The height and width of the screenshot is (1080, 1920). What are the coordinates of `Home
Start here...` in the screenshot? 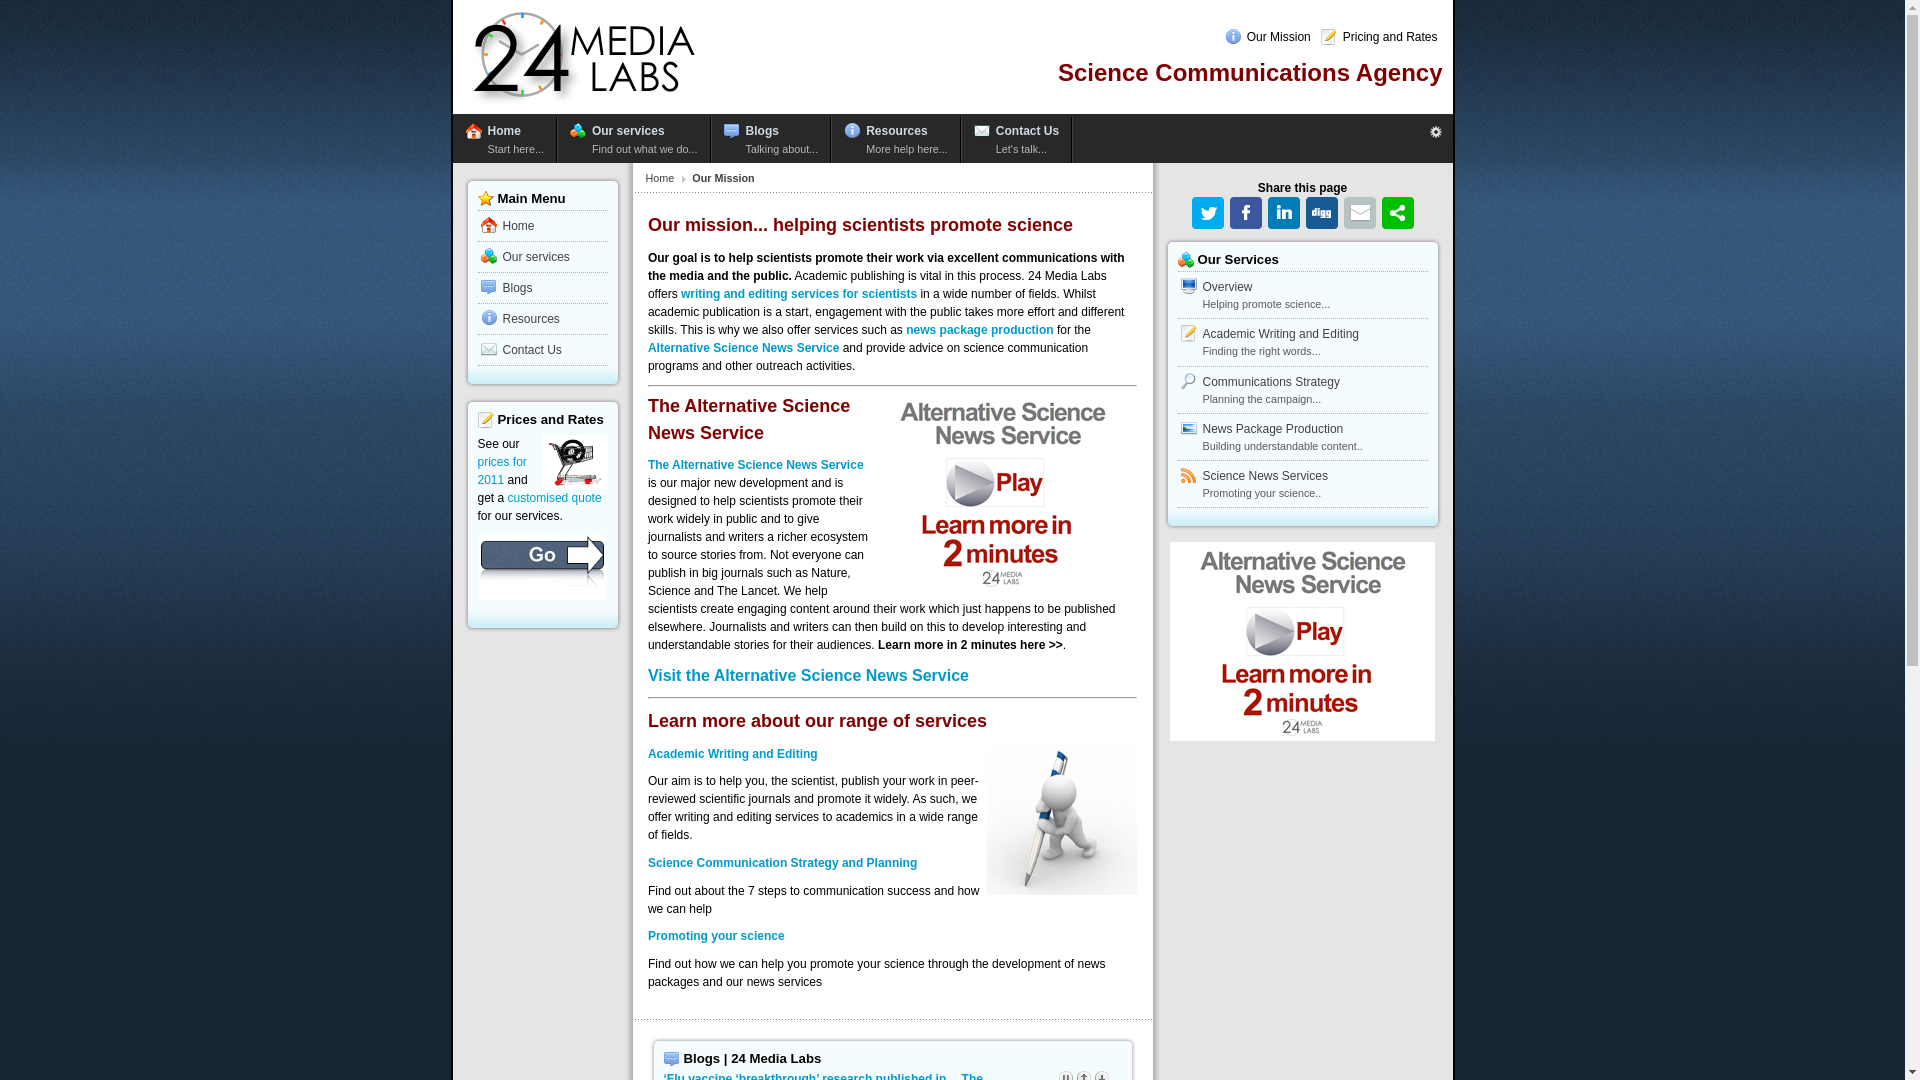 It's located at (506, 140).